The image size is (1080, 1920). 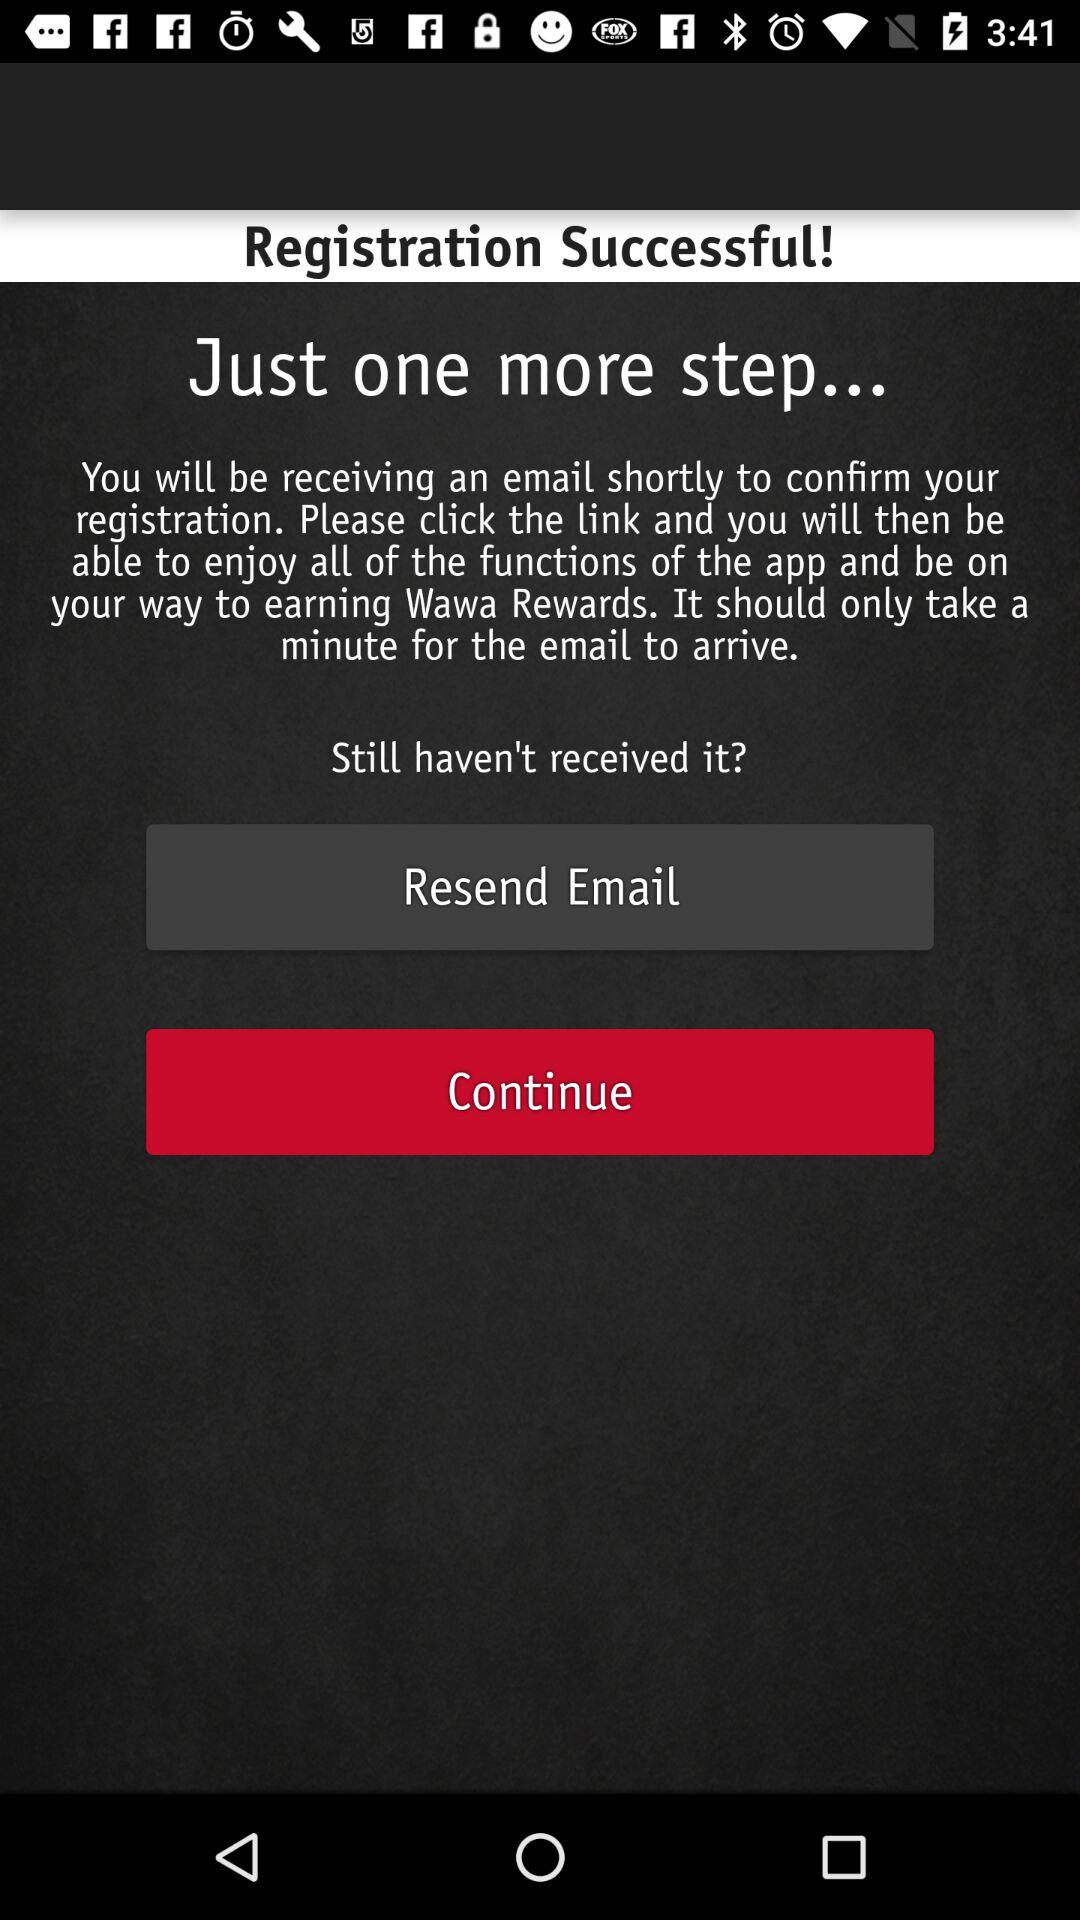 I want to click on click the continue item, so click(x=540, y=1092).